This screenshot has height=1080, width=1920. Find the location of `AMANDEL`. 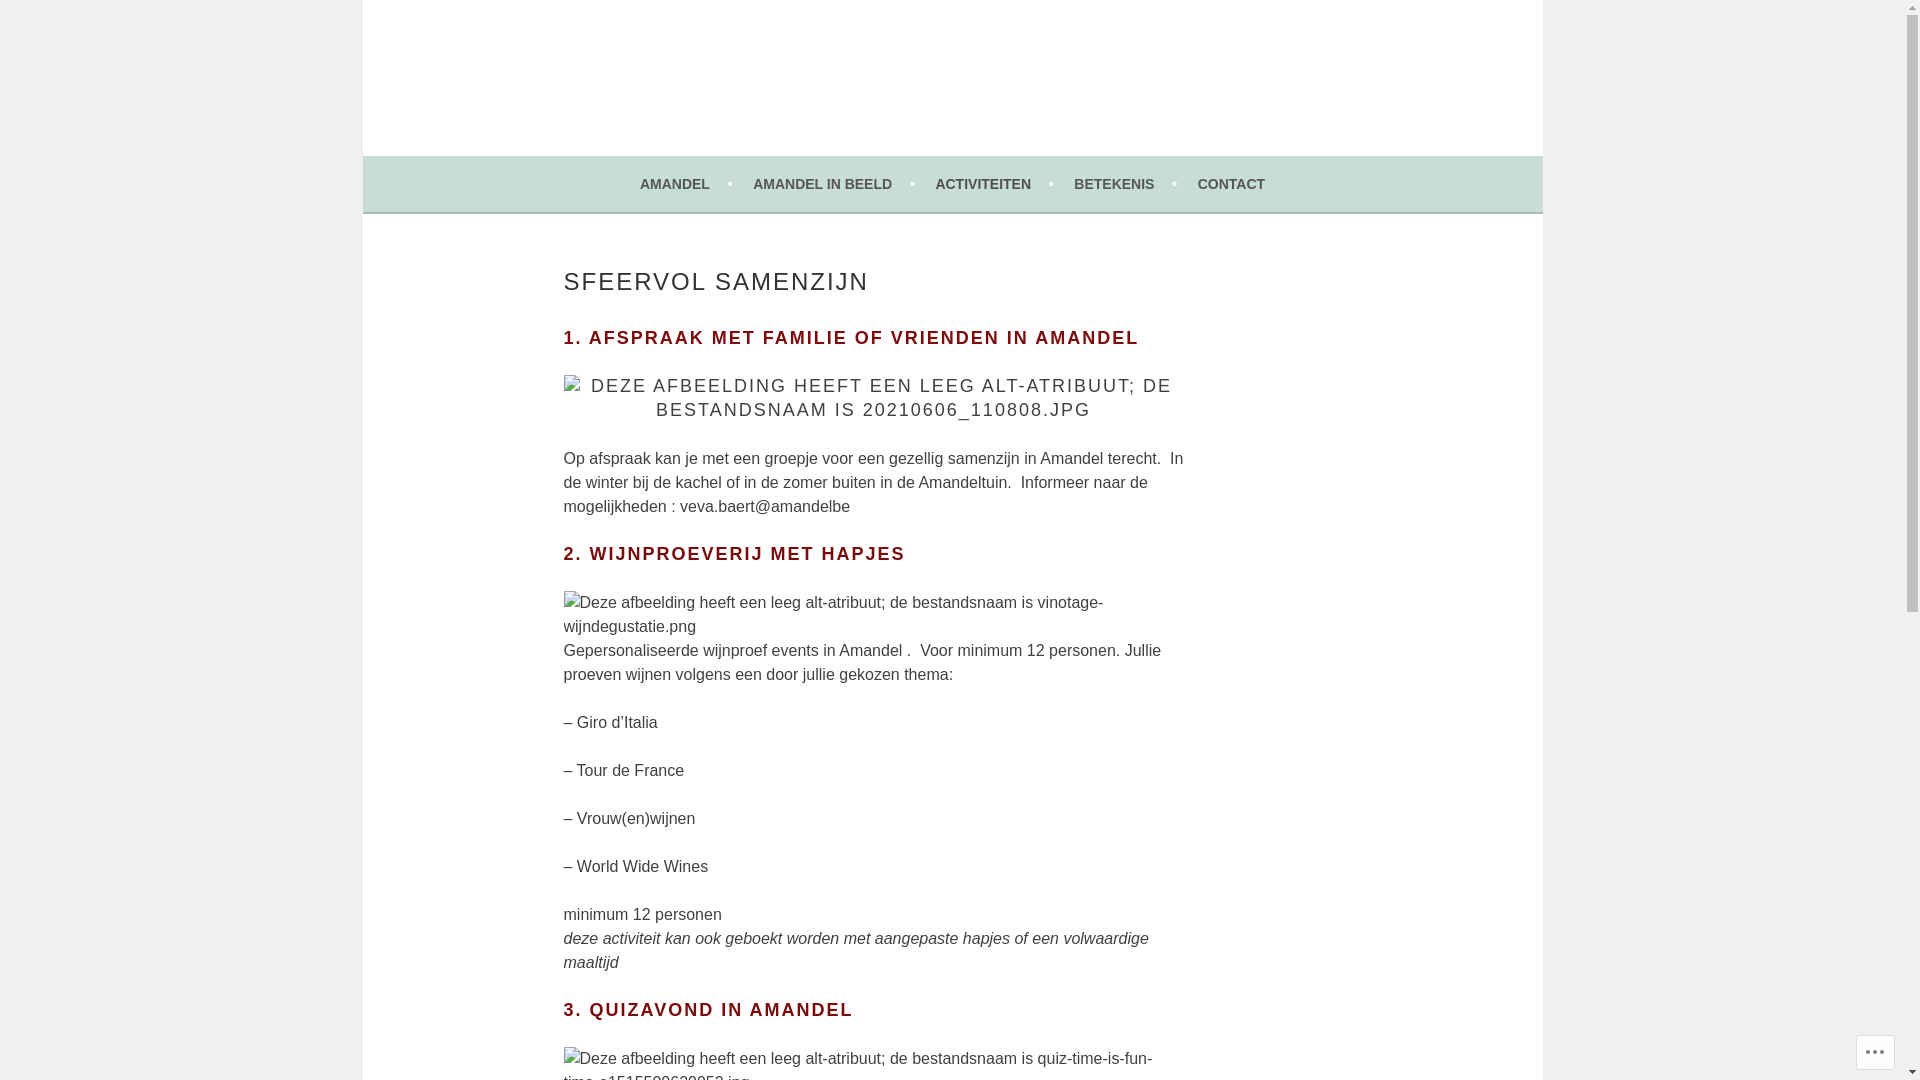

AMANDEL is located at coordinates (511, 120).